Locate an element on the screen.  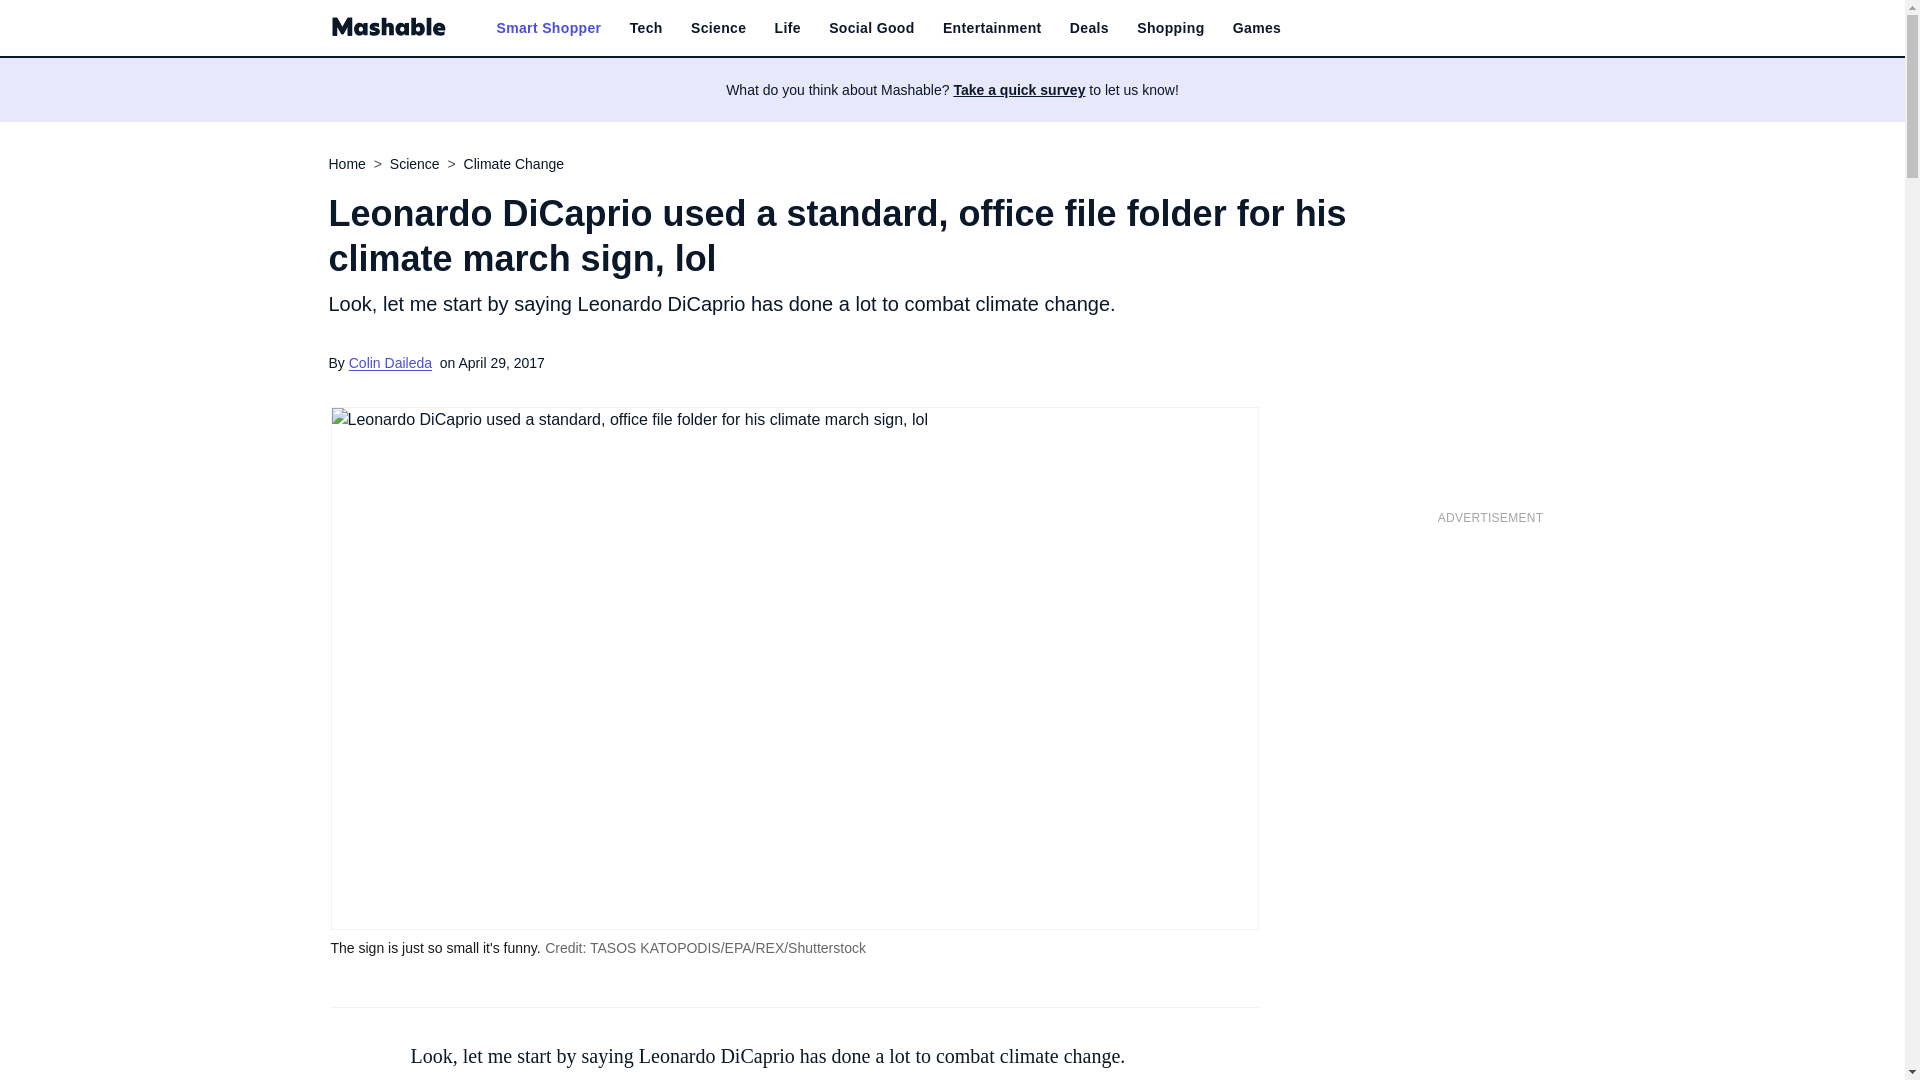
Smart Shopper is located at coordinates (548, 28).